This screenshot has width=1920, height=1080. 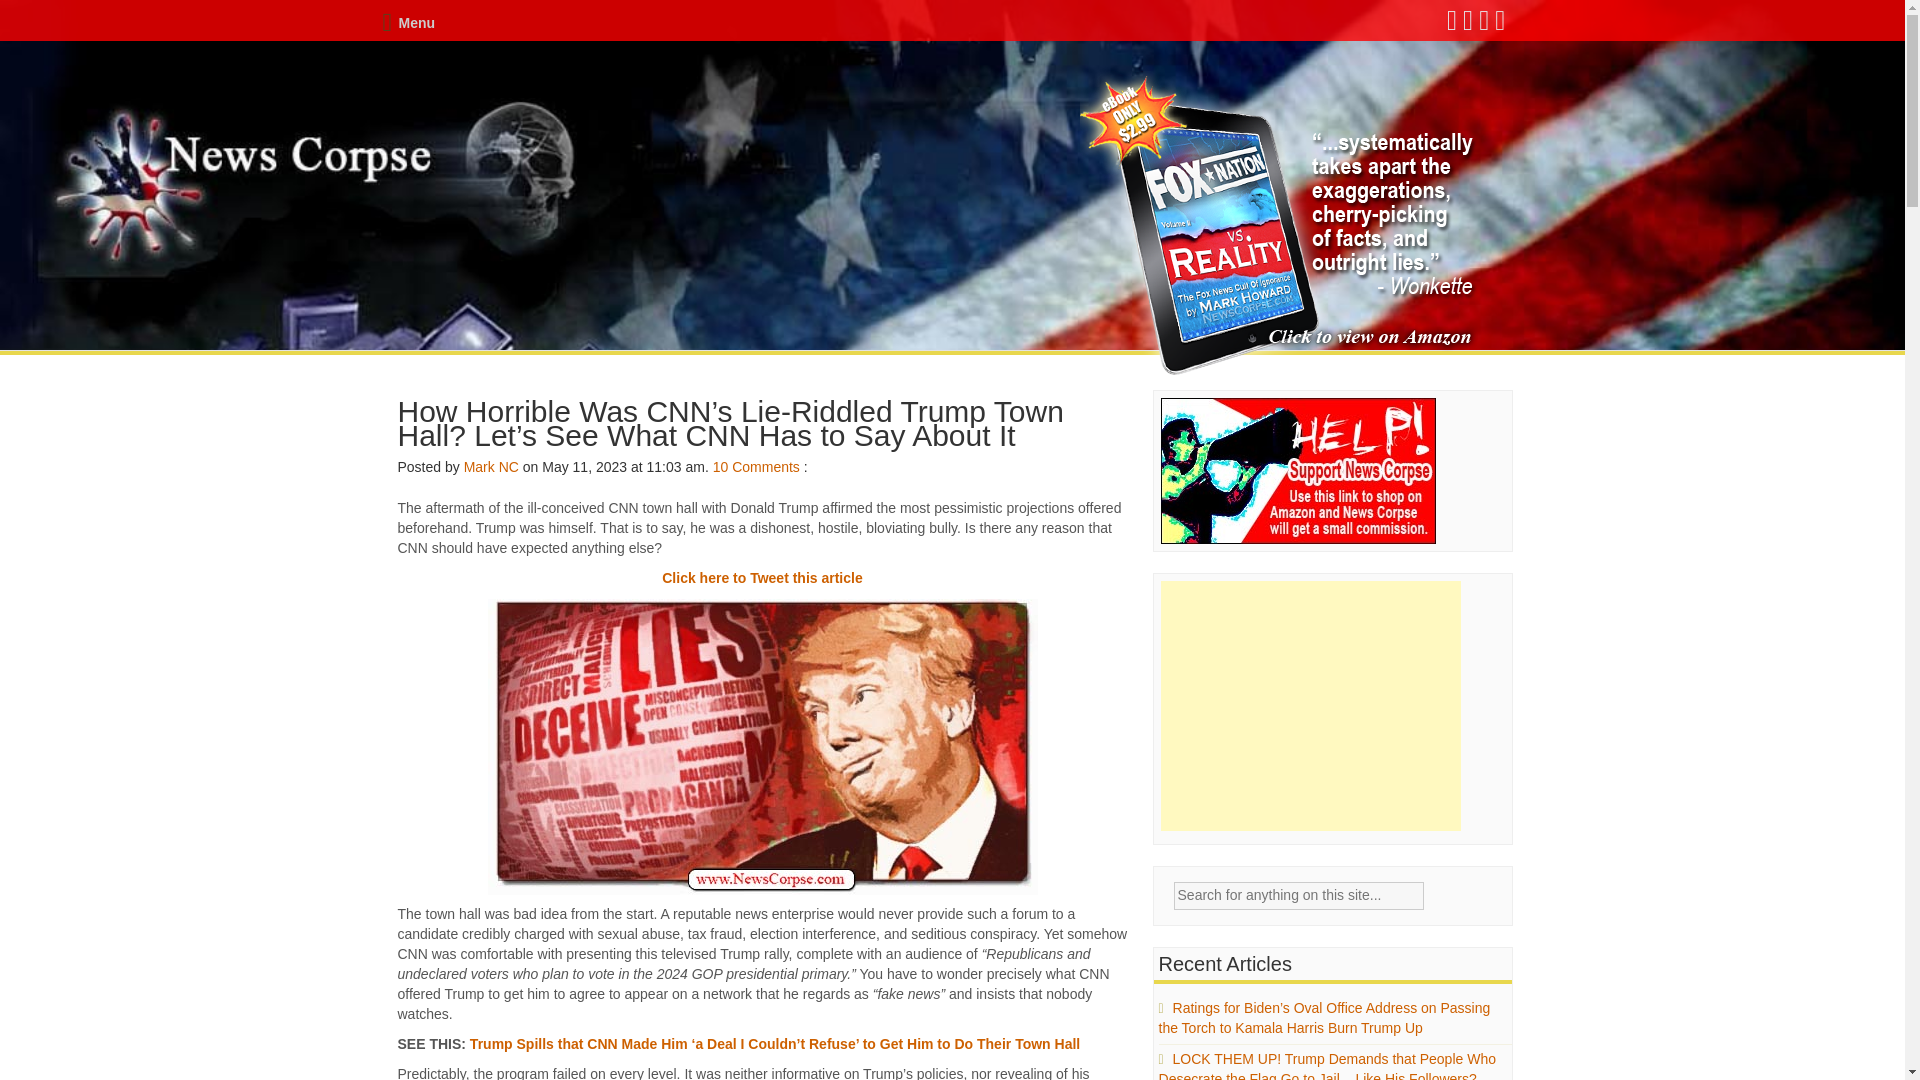 I want to click on Posts by Mark NC, so click(x=491, y=467).